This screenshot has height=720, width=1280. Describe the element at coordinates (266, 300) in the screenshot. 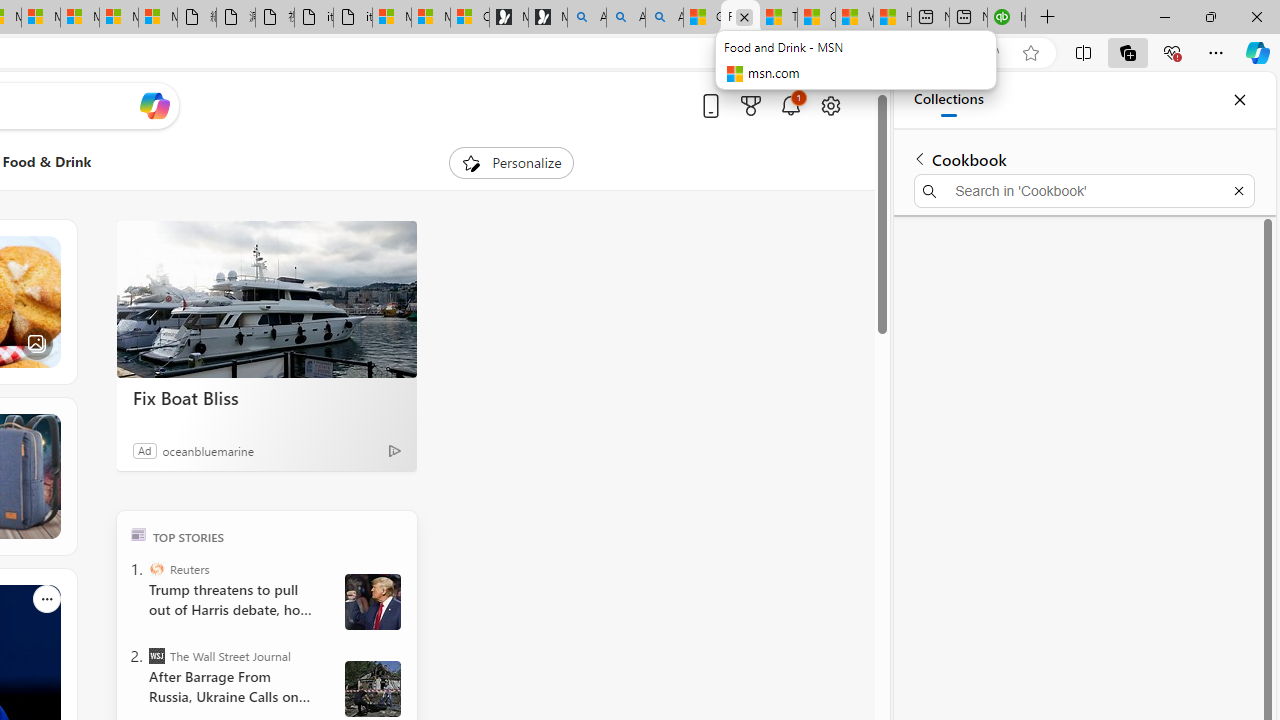

I see `Fix Boat Bliss` at that location.